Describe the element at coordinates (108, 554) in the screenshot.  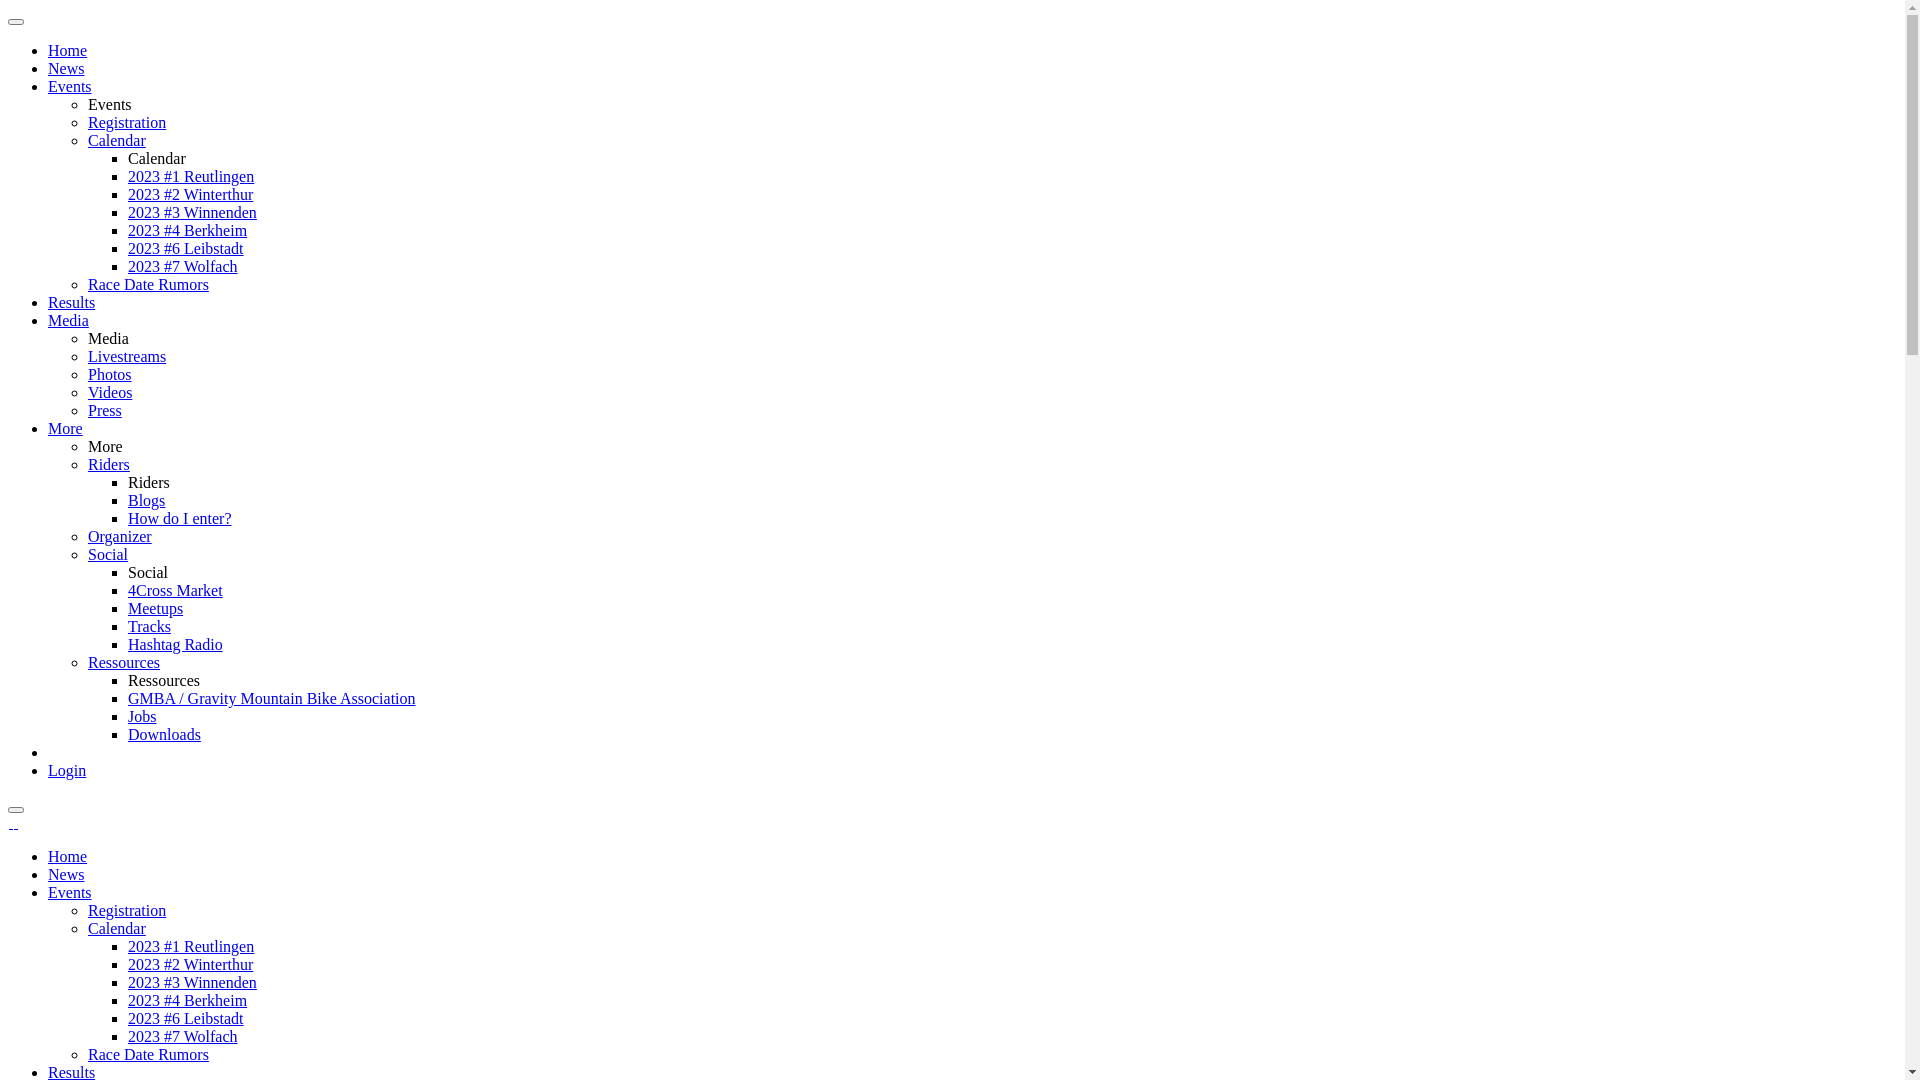
I see `Social` at that location.